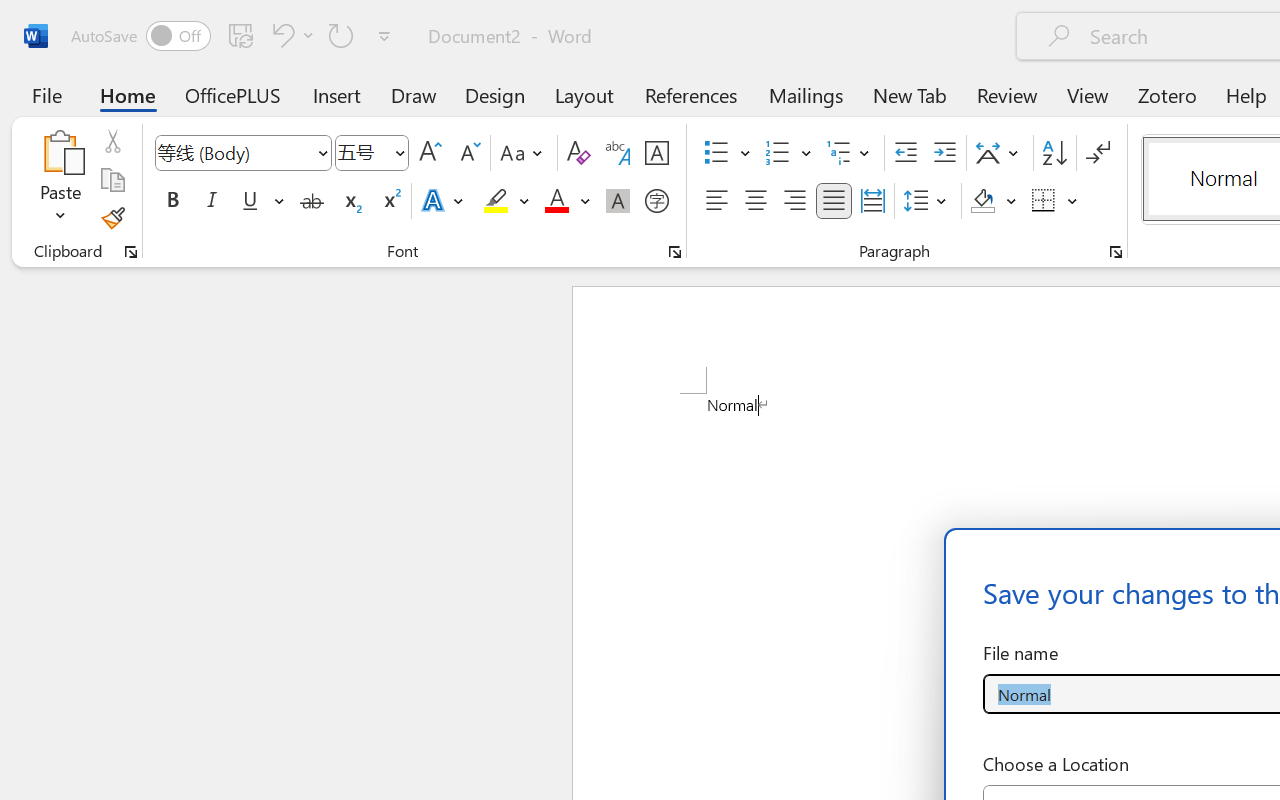 The height and width of the screenshot is (800, 1280). I want to click on Center, so click(756, 201).